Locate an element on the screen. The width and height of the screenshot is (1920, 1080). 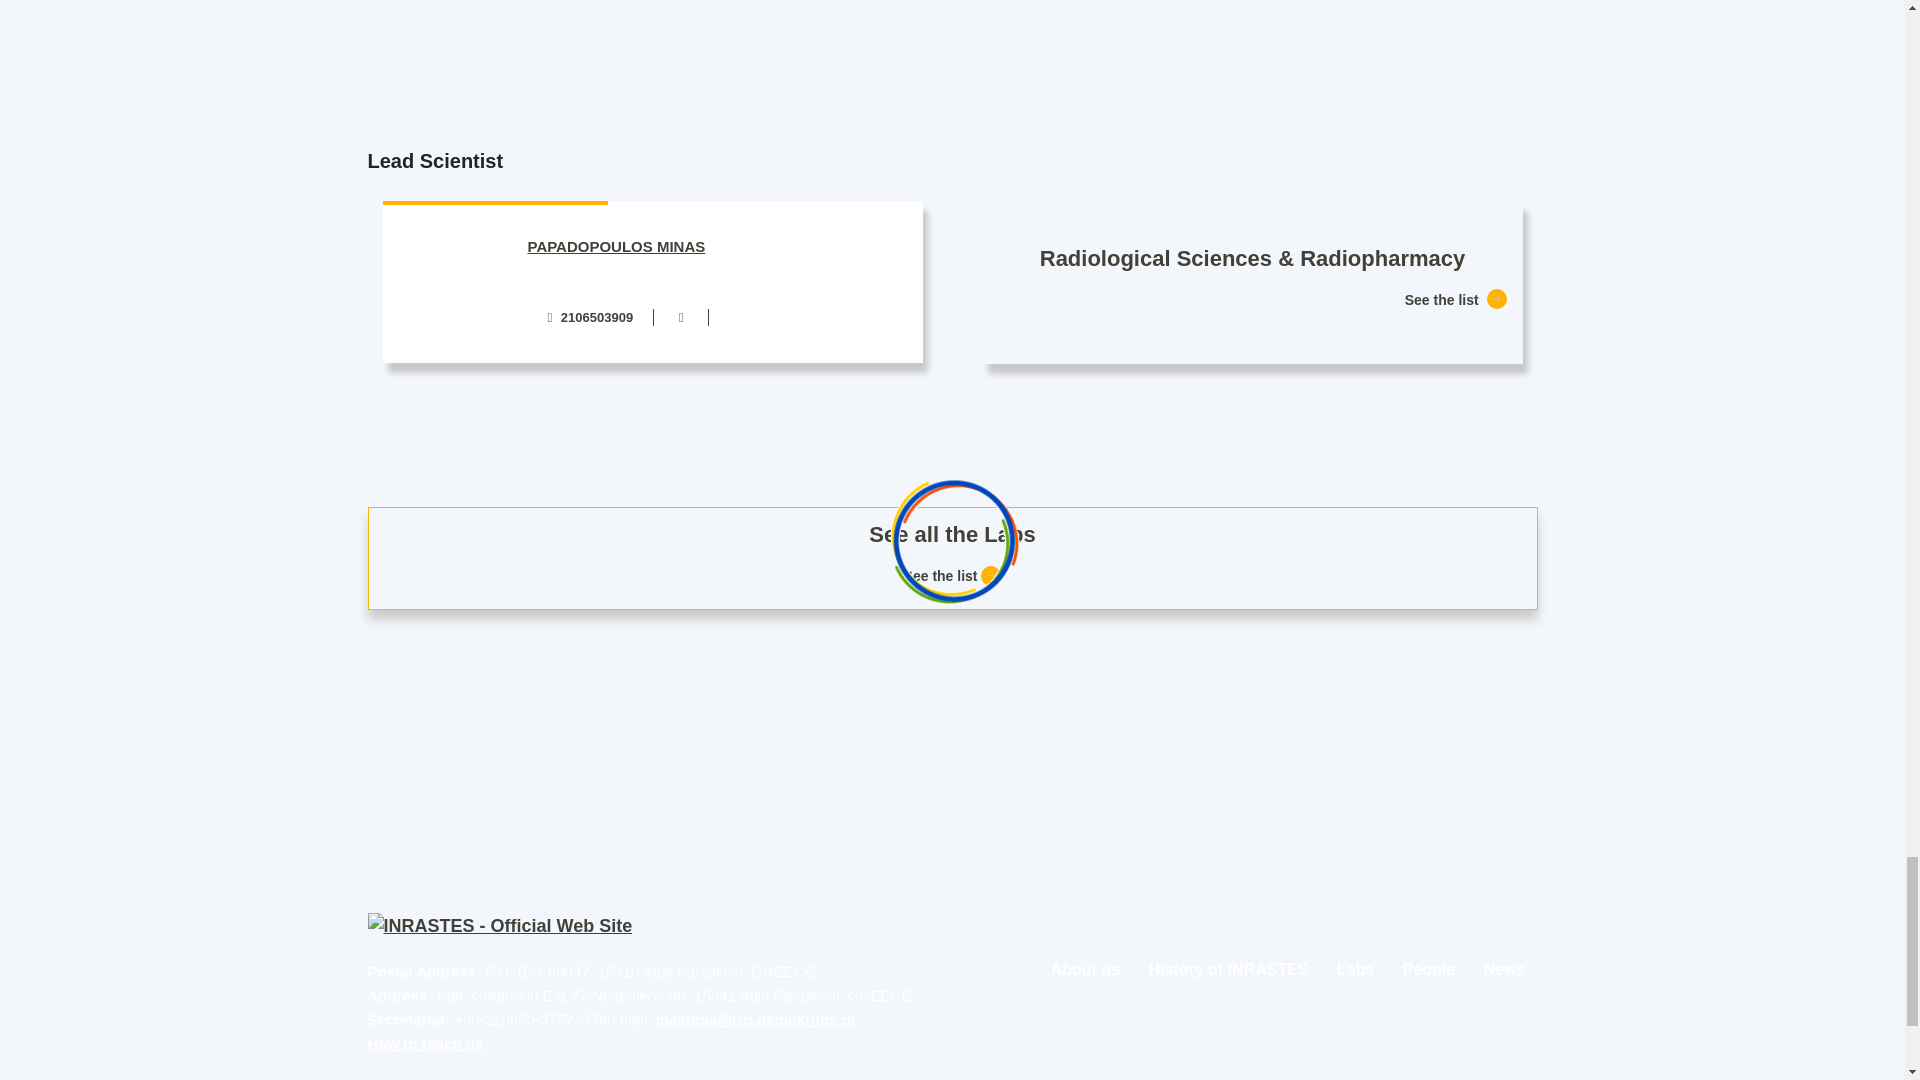
2106503909 is located at coordinates (590, 317).